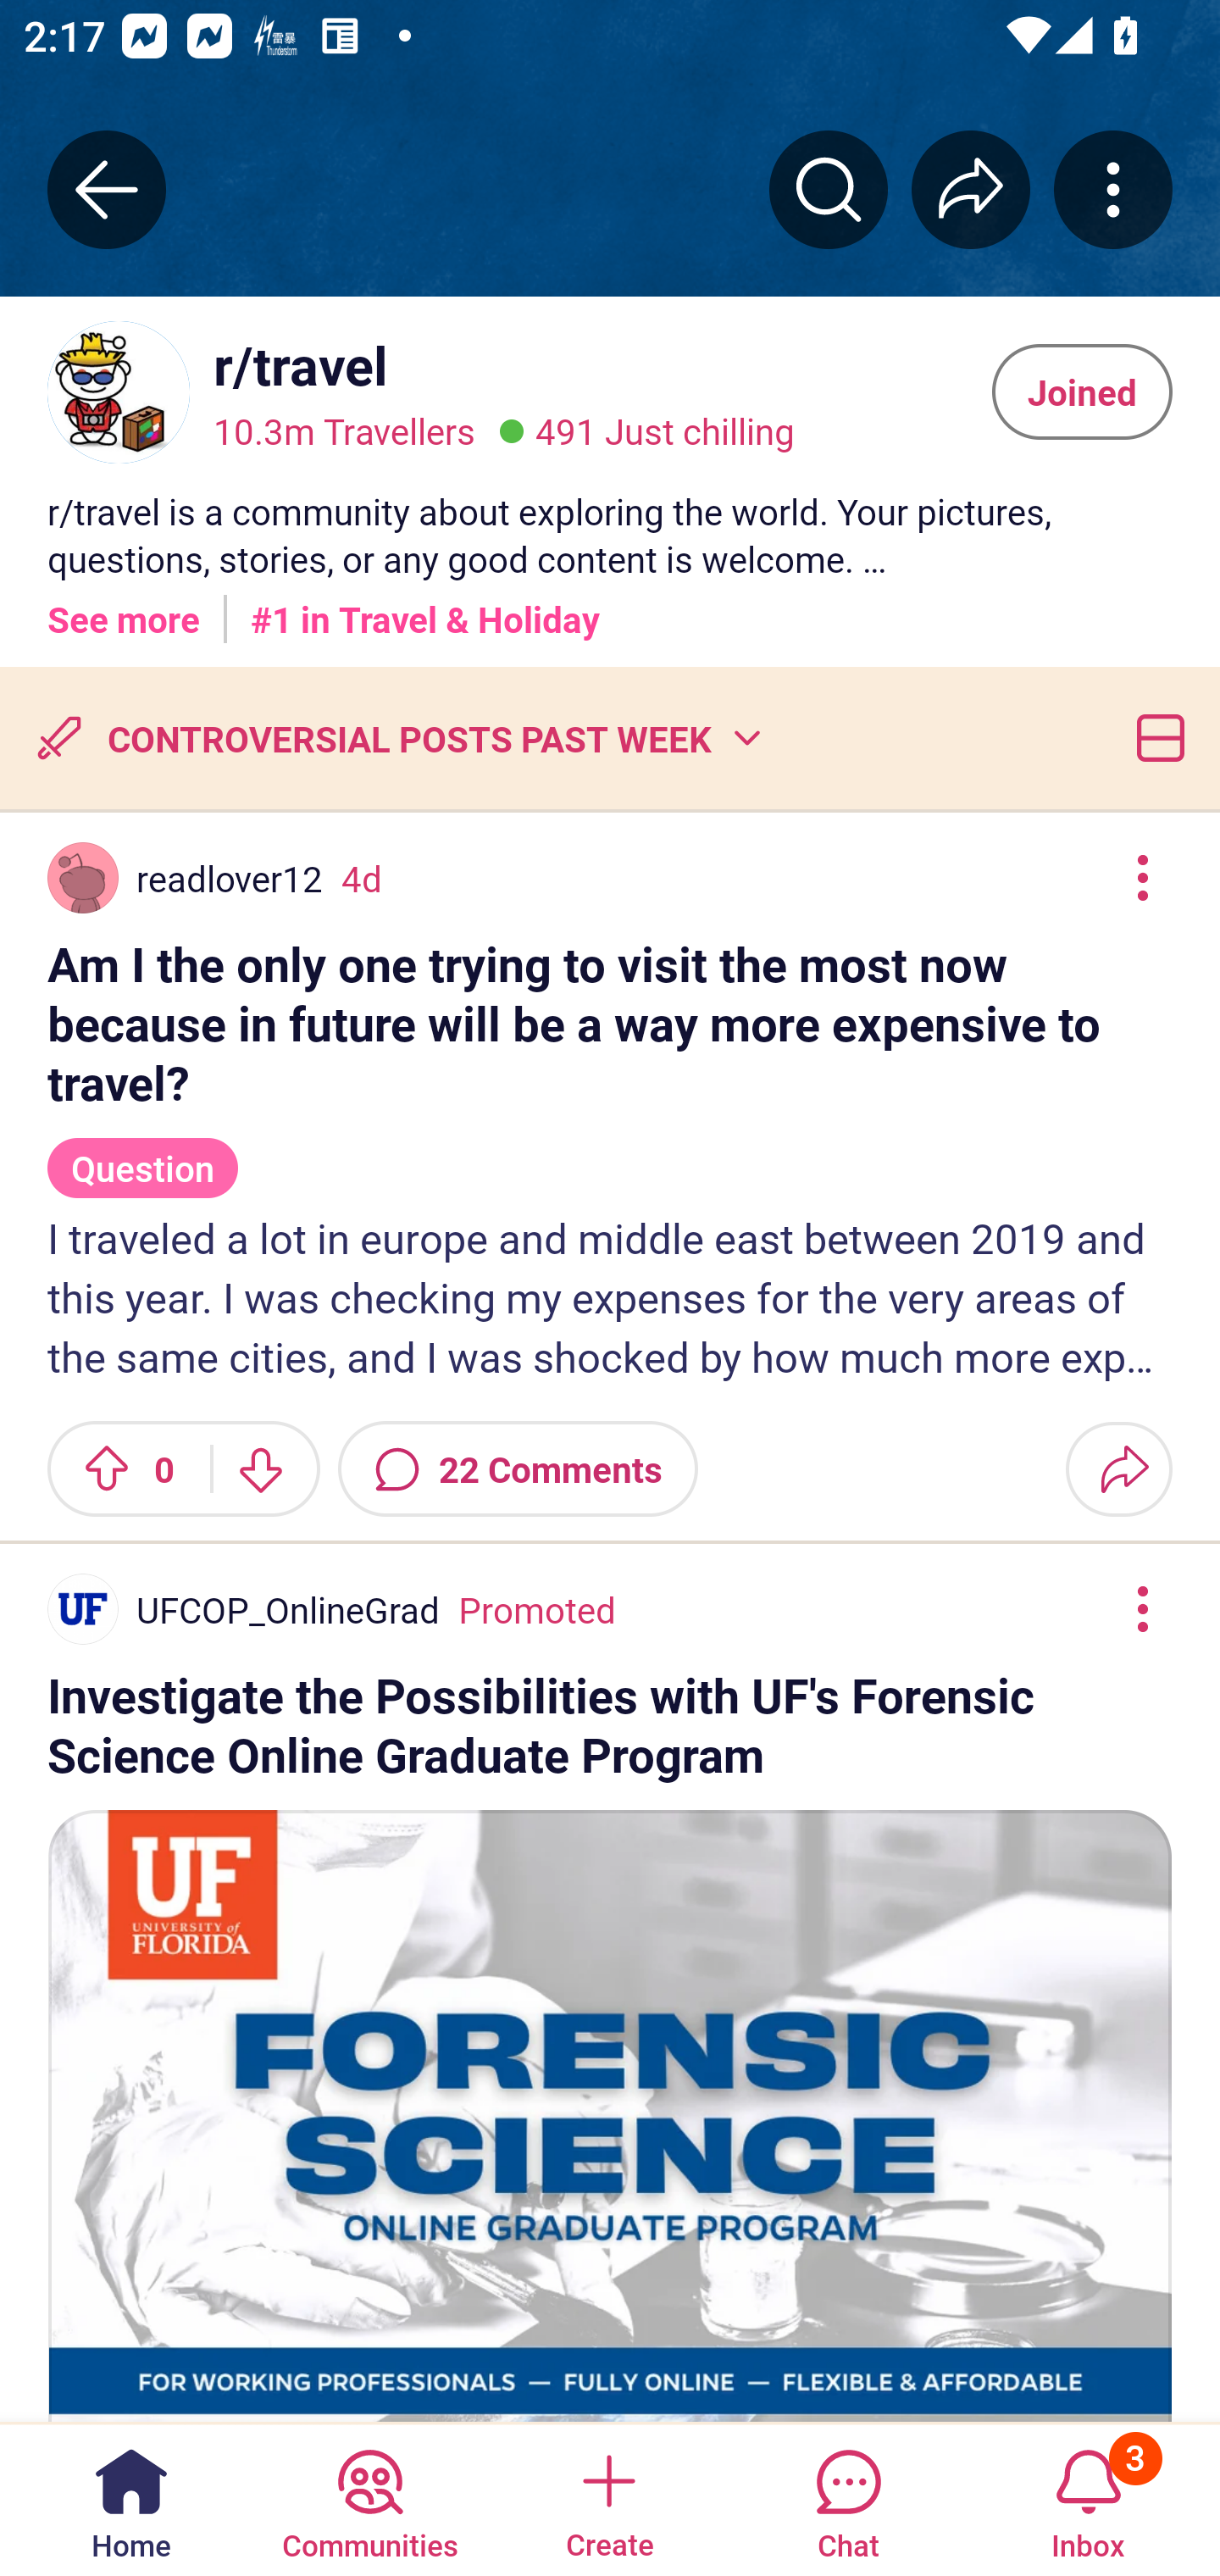 The height and width of the screenshot is (2576, 1220). I want to click on Share r/﻿travel, so click(971, 189).